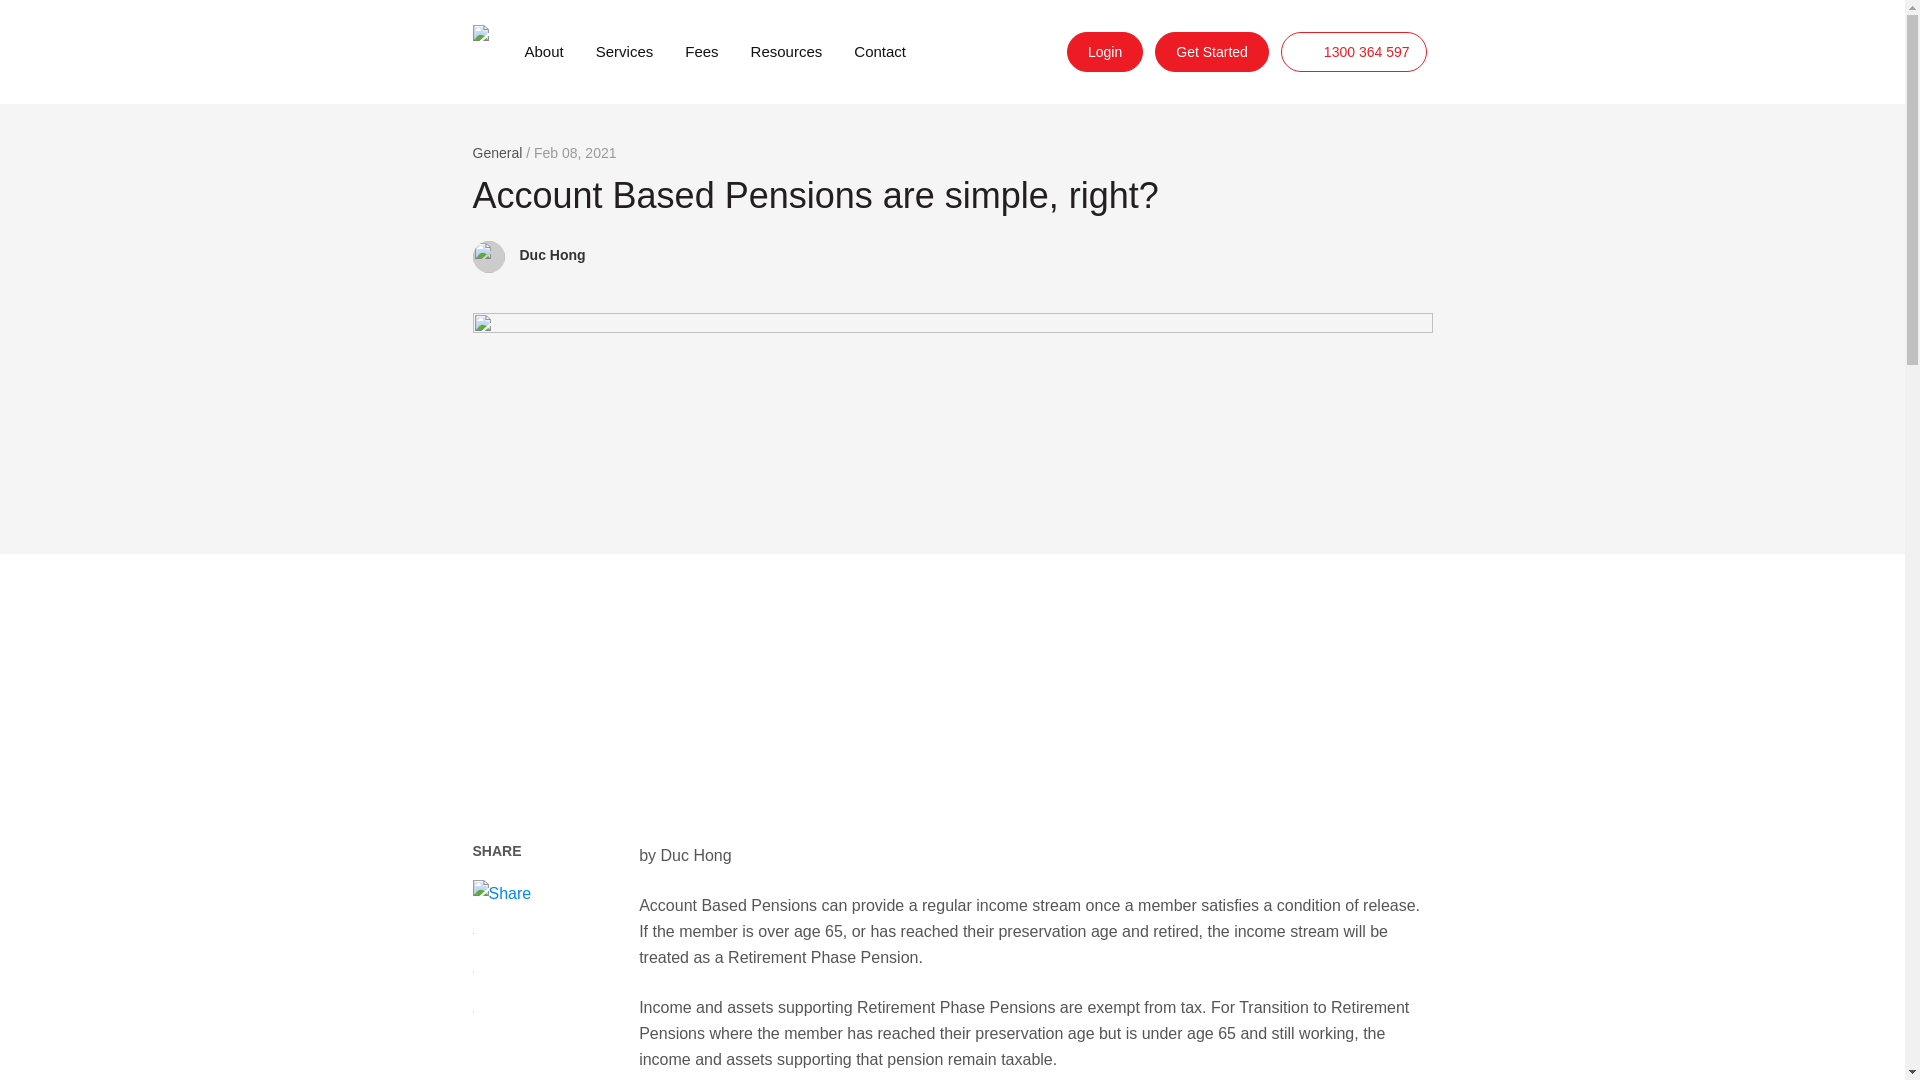 The width and height of the screenshot is (1920, 1080). I want to click on About, so click(543, 52).